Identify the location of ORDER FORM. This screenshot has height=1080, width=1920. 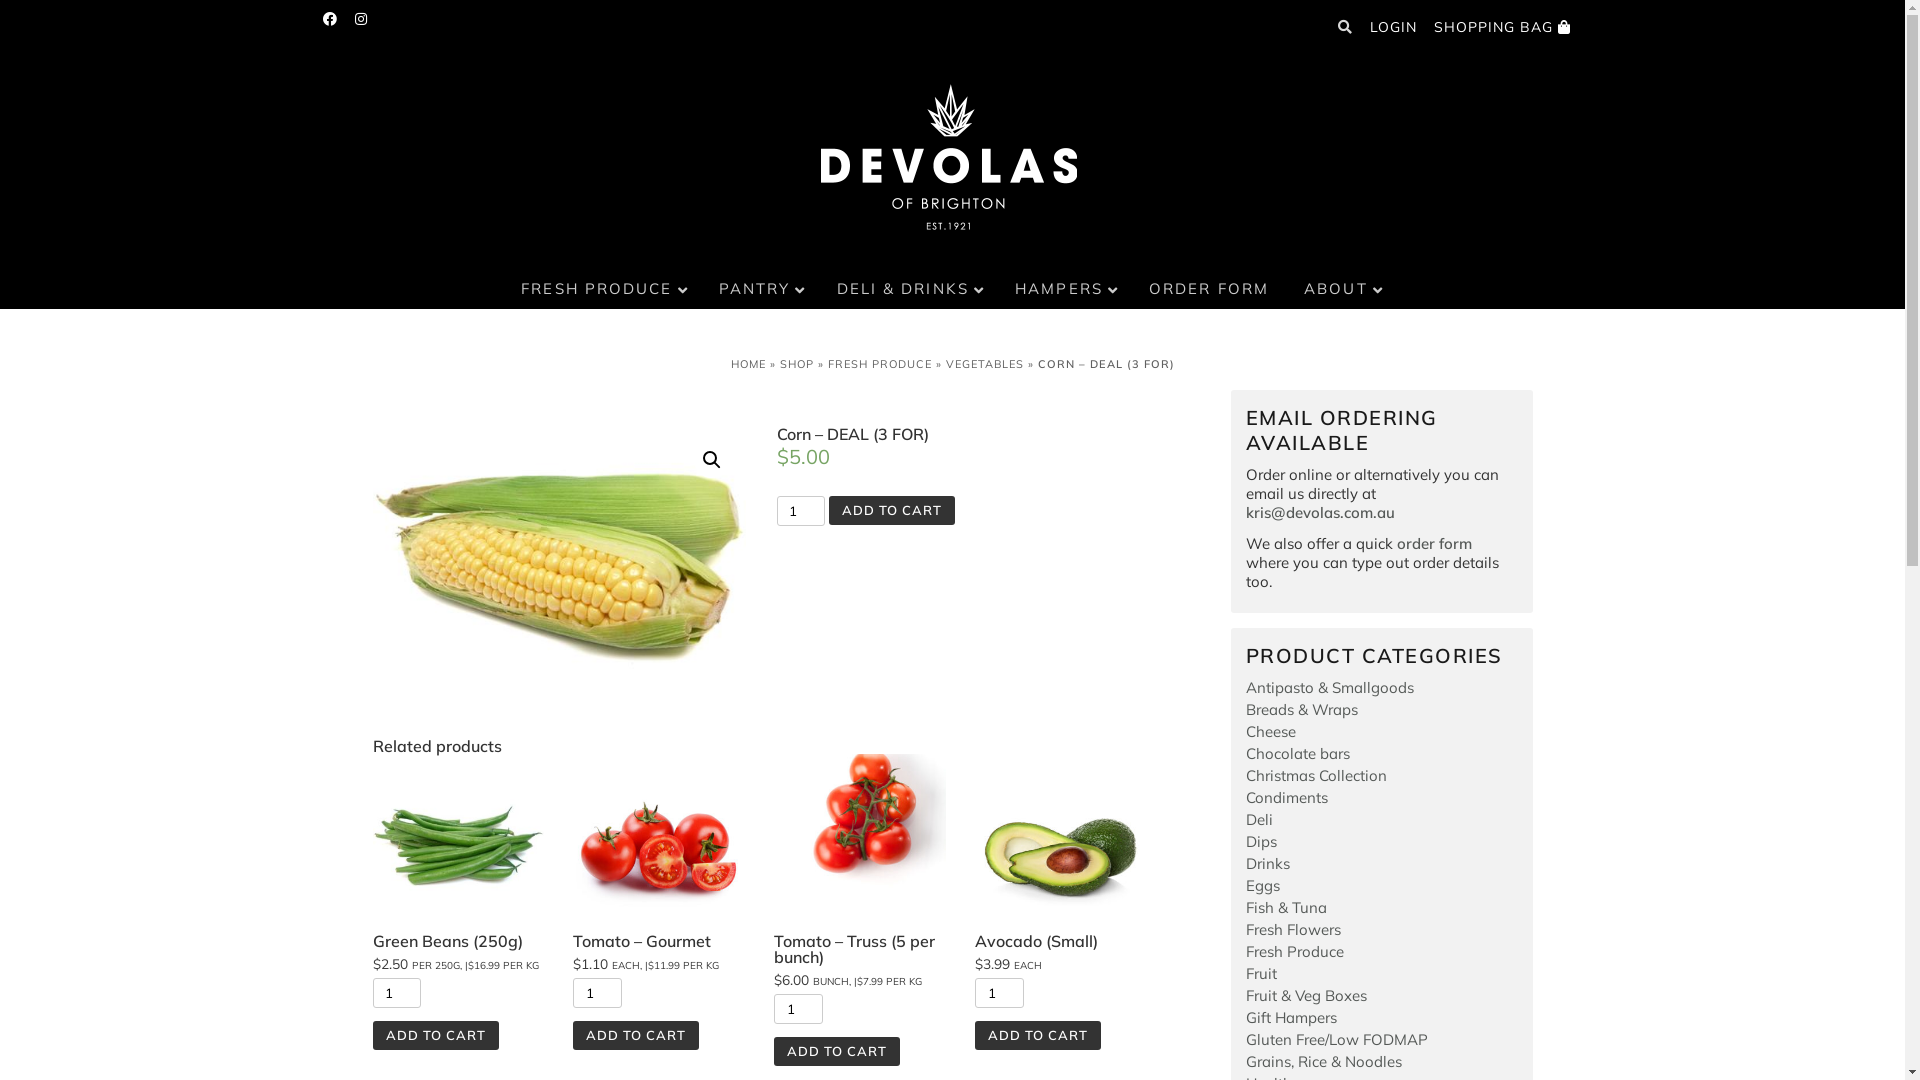
(1212, 290).